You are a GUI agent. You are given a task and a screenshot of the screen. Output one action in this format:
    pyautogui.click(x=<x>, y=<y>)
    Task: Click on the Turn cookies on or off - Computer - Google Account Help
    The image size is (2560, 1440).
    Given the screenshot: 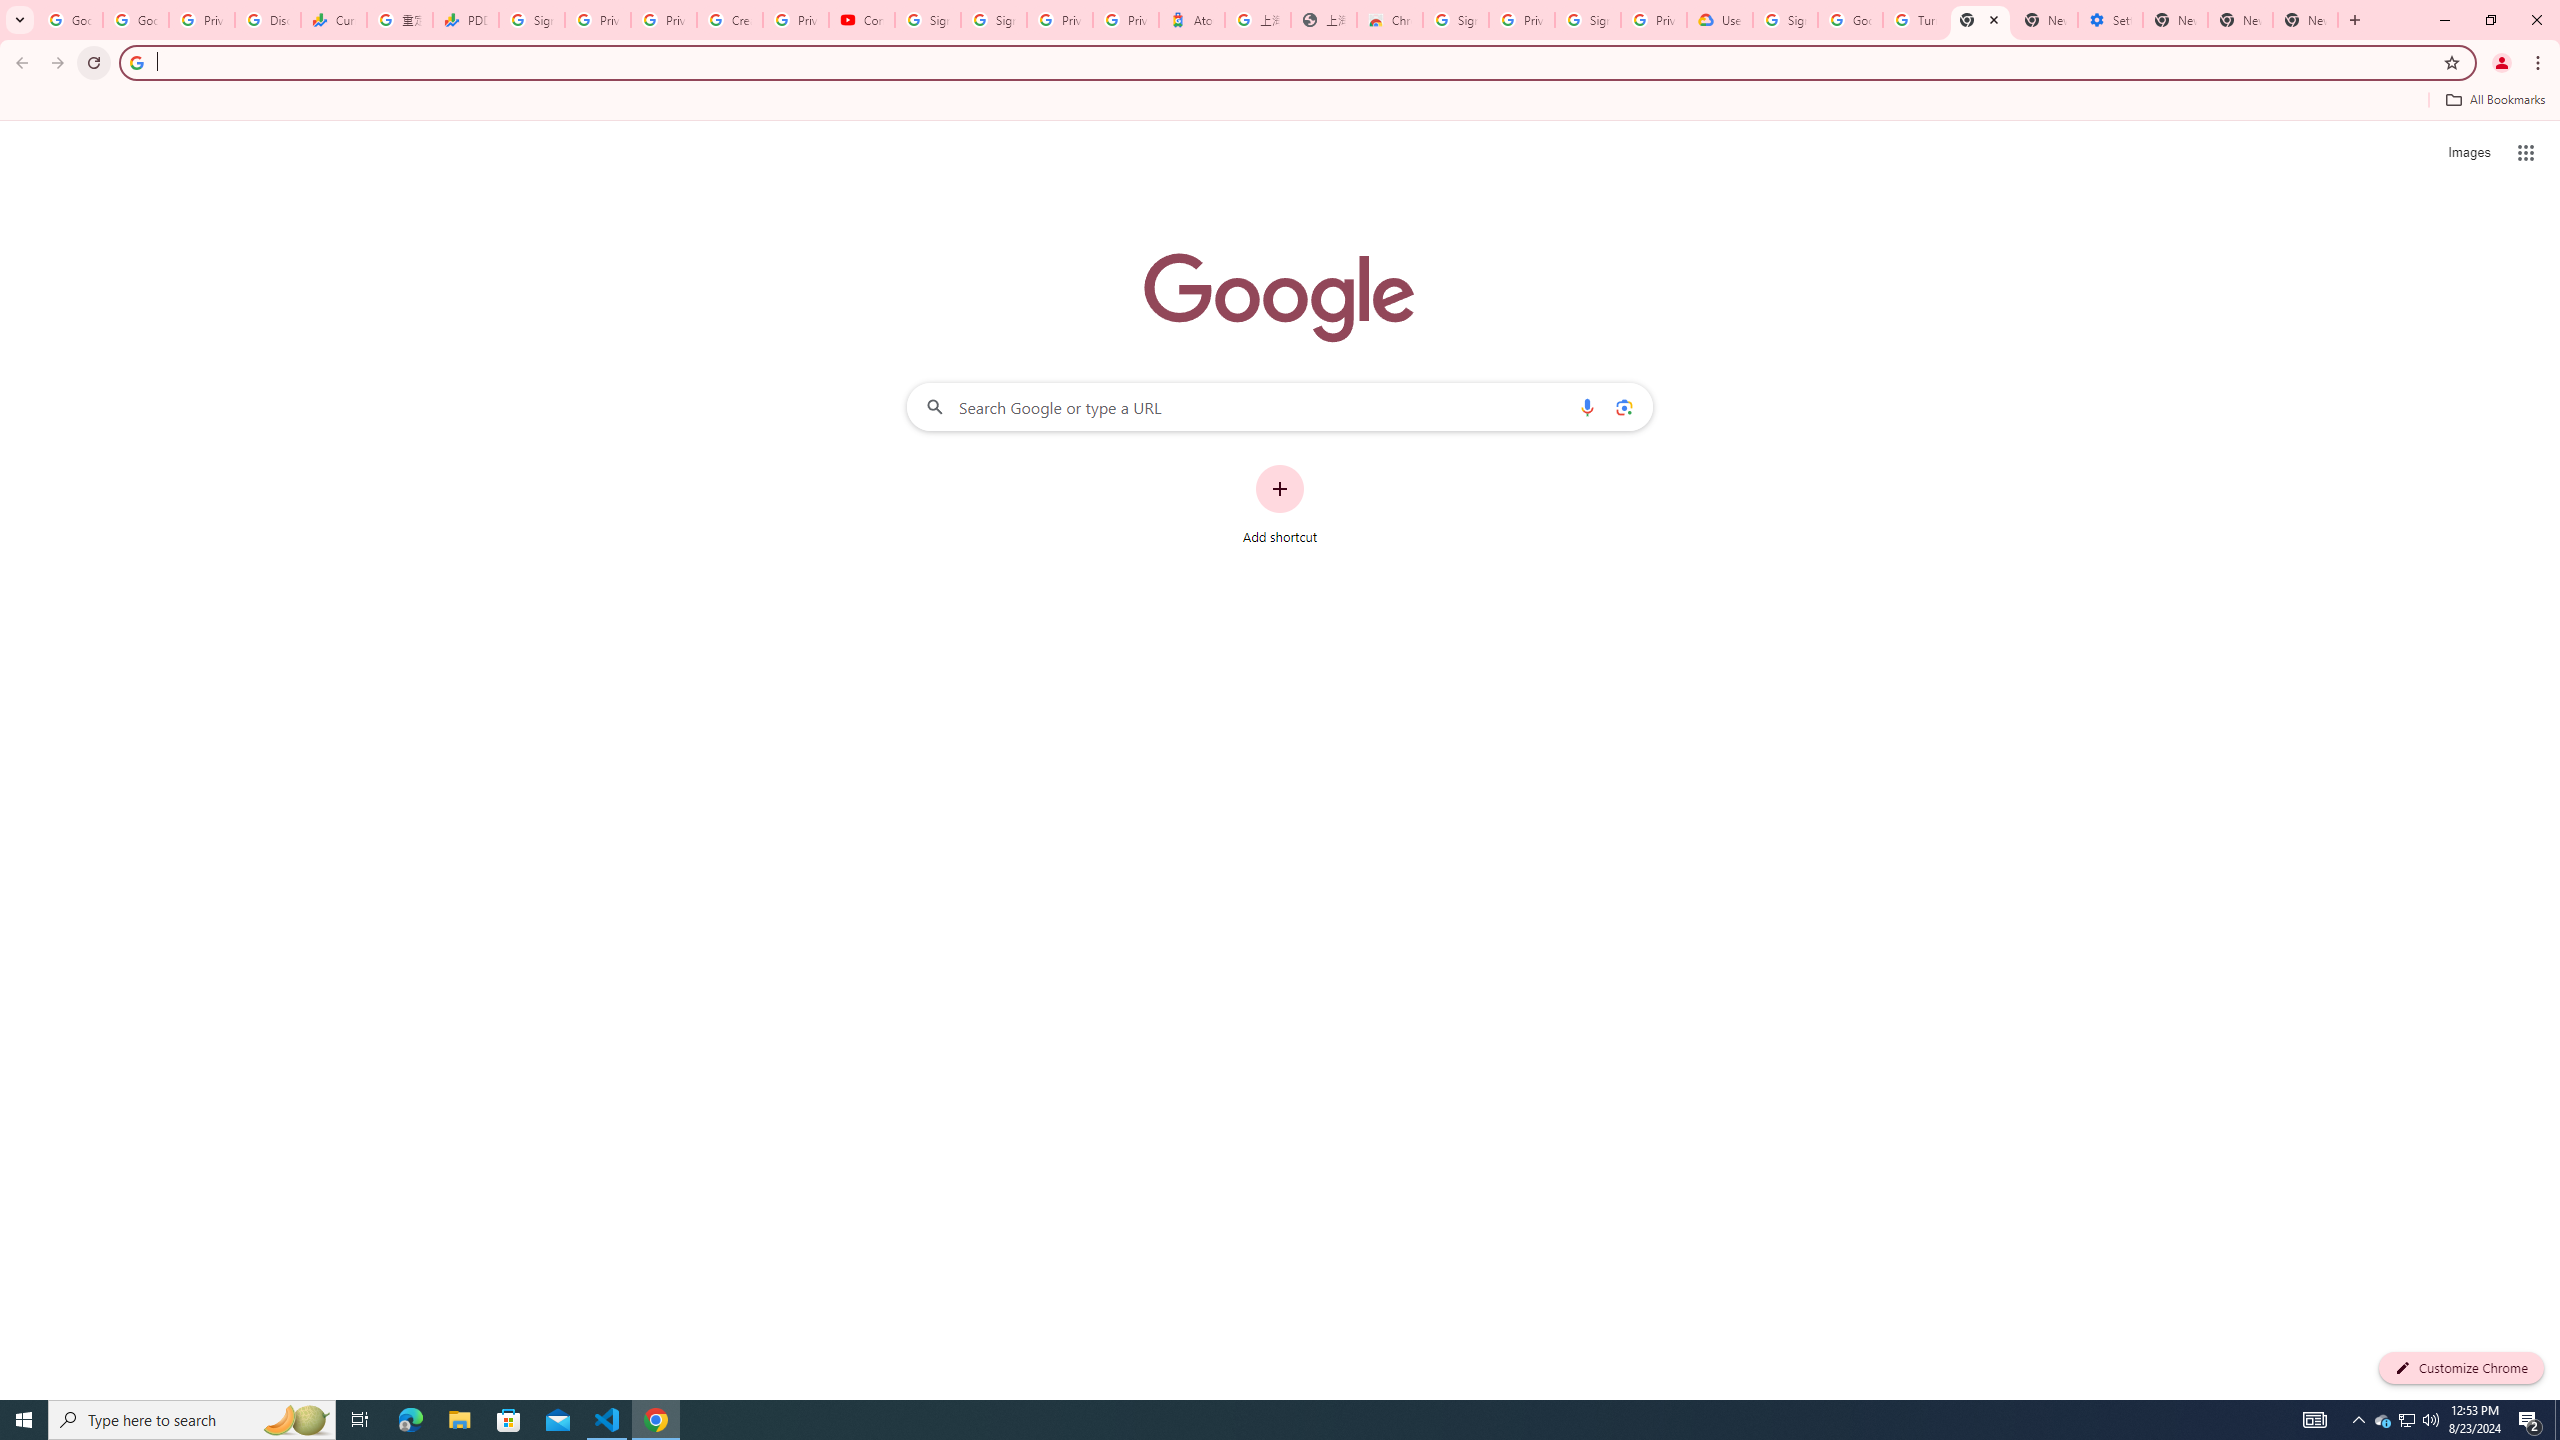 What is the action you would take?
    pyautogui.click(x=1914, y=20)
    